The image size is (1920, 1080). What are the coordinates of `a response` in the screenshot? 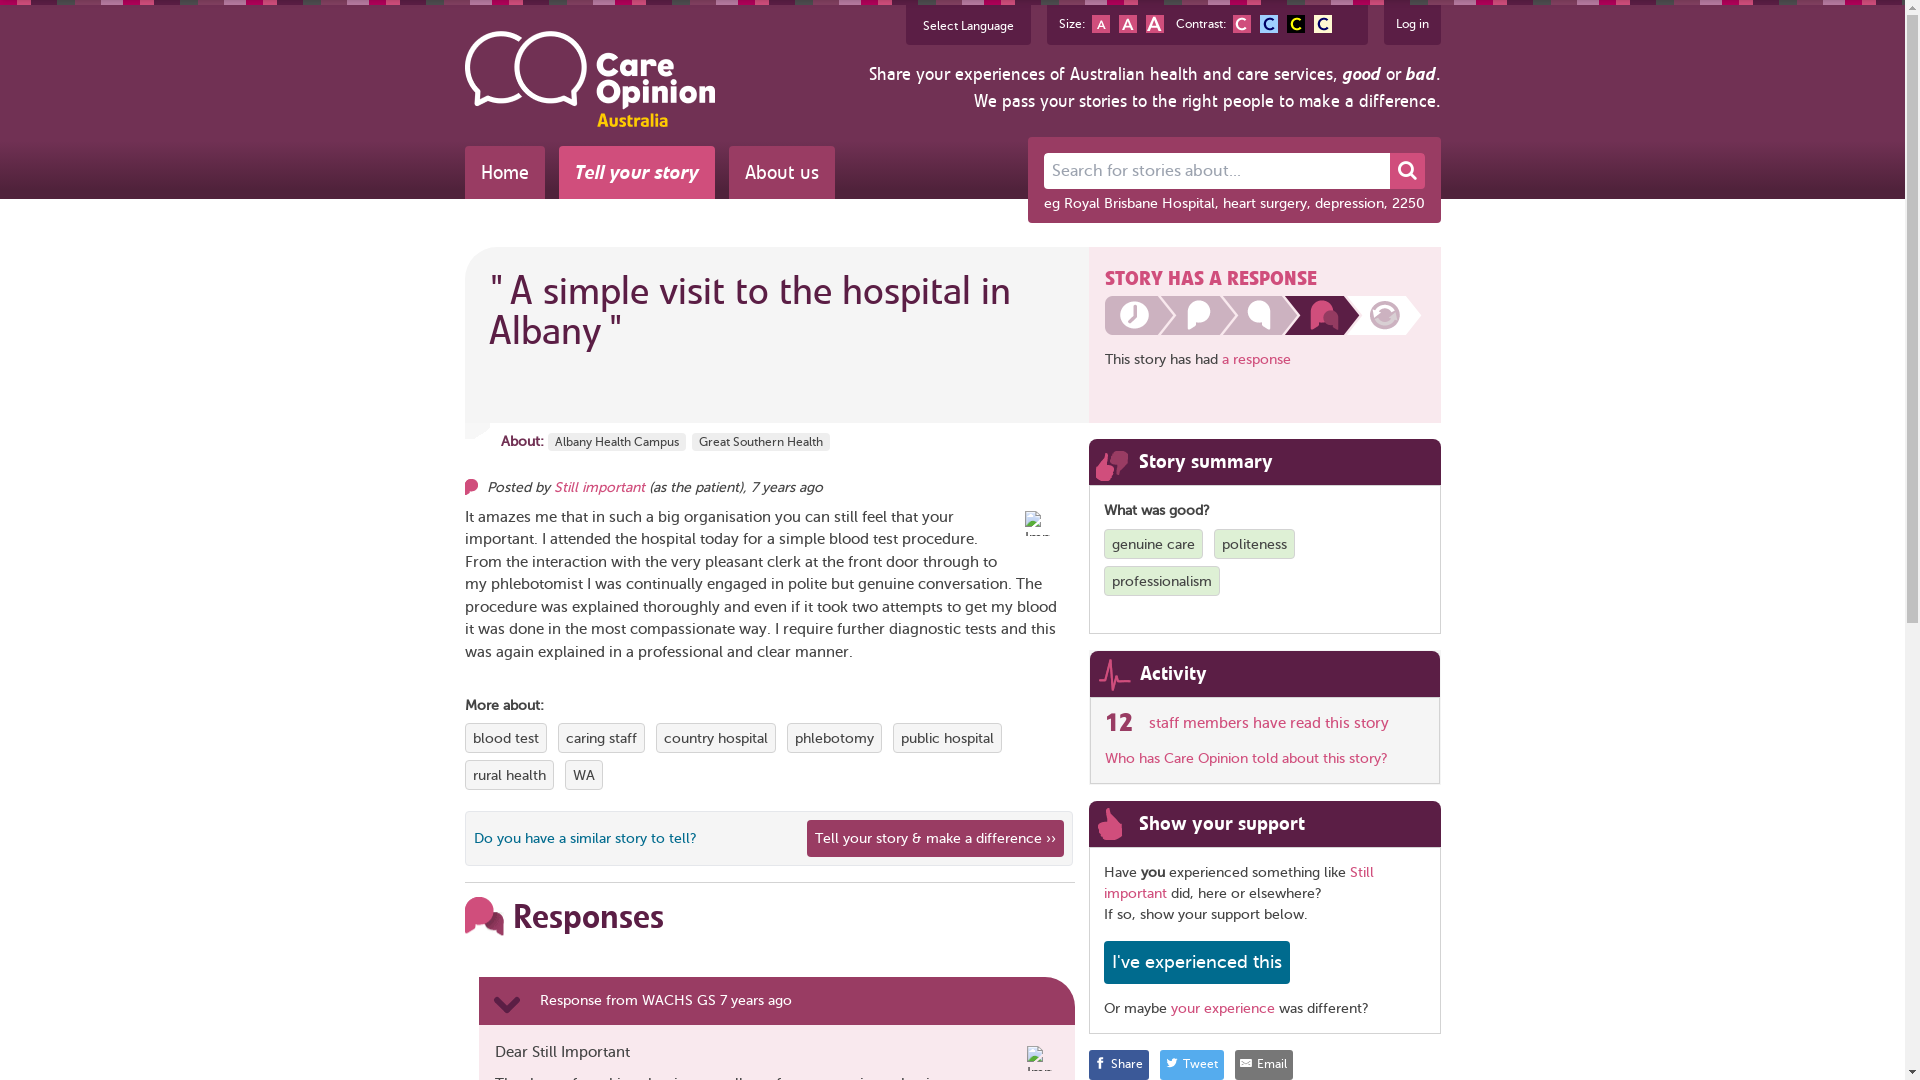 It's located at (1256, 360).